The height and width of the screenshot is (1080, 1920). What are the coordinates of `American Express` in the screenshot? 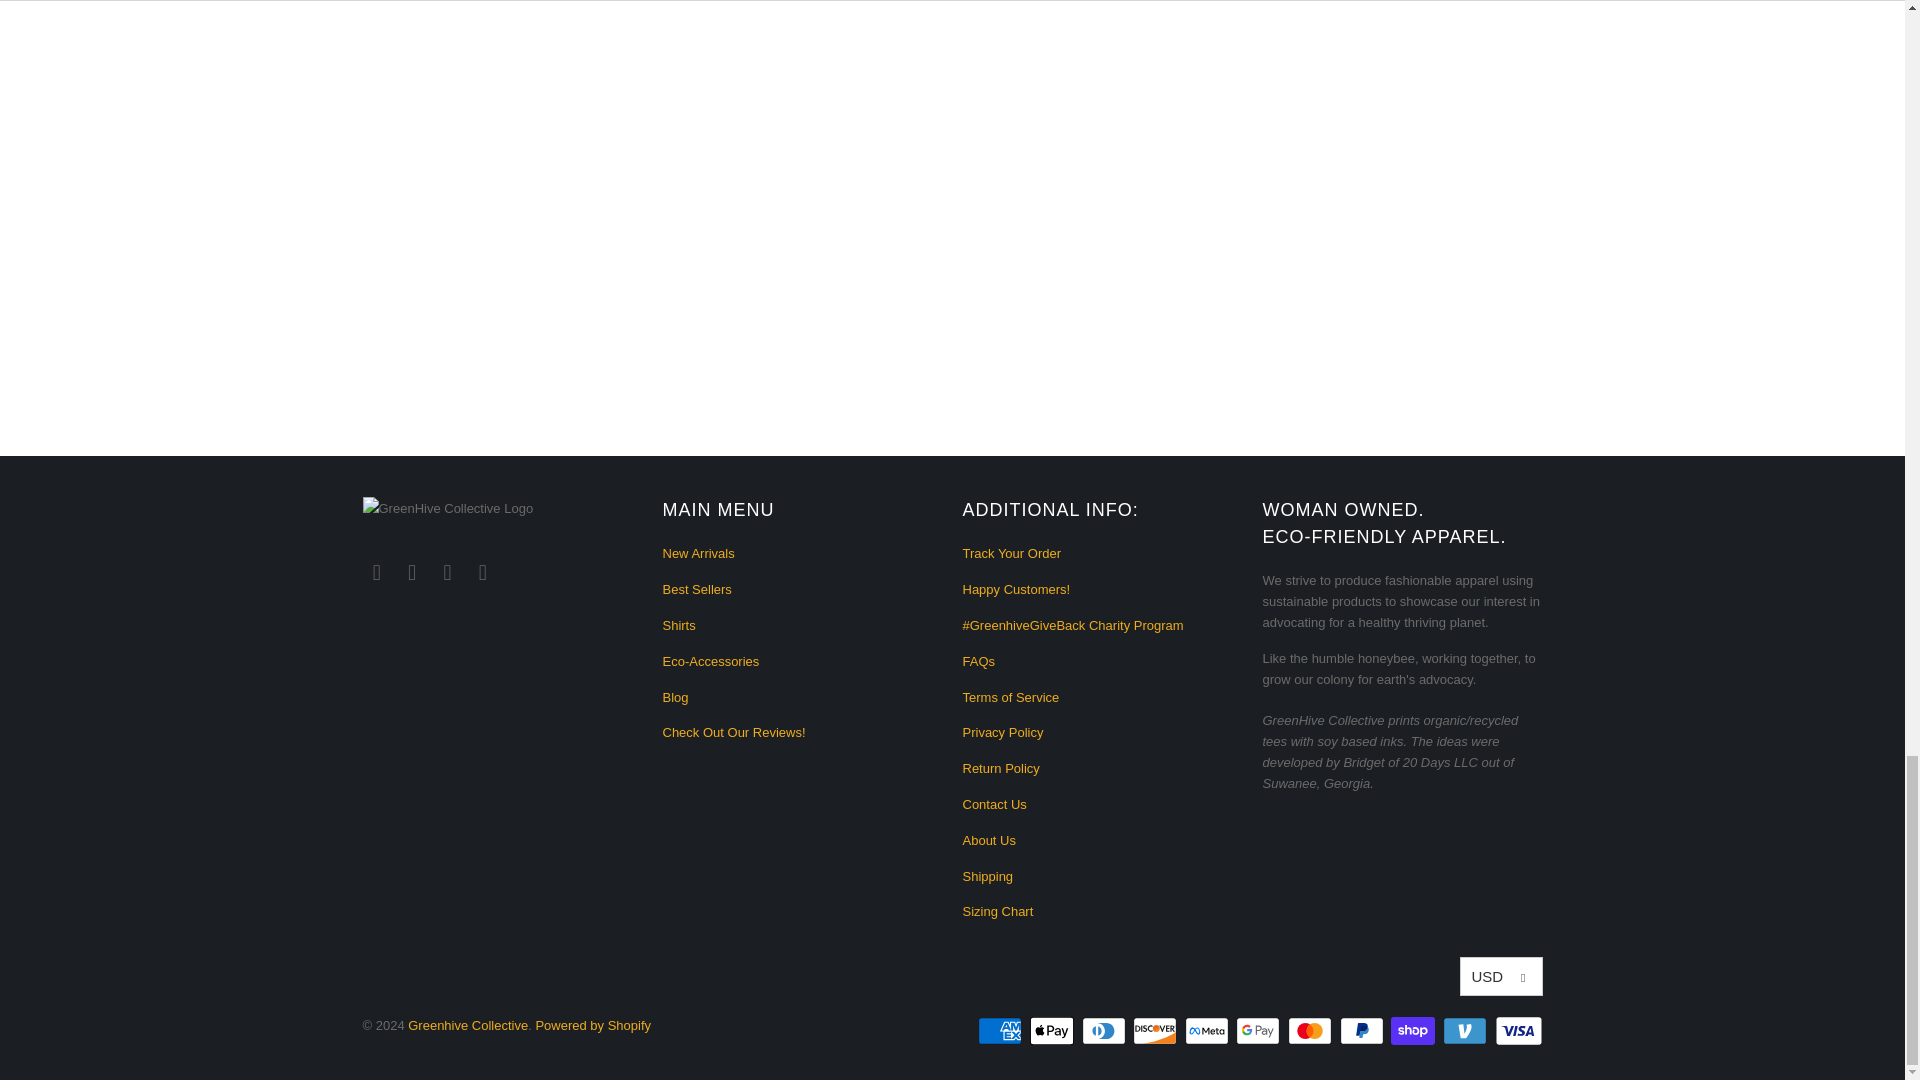 It's located at (1001, 1031).